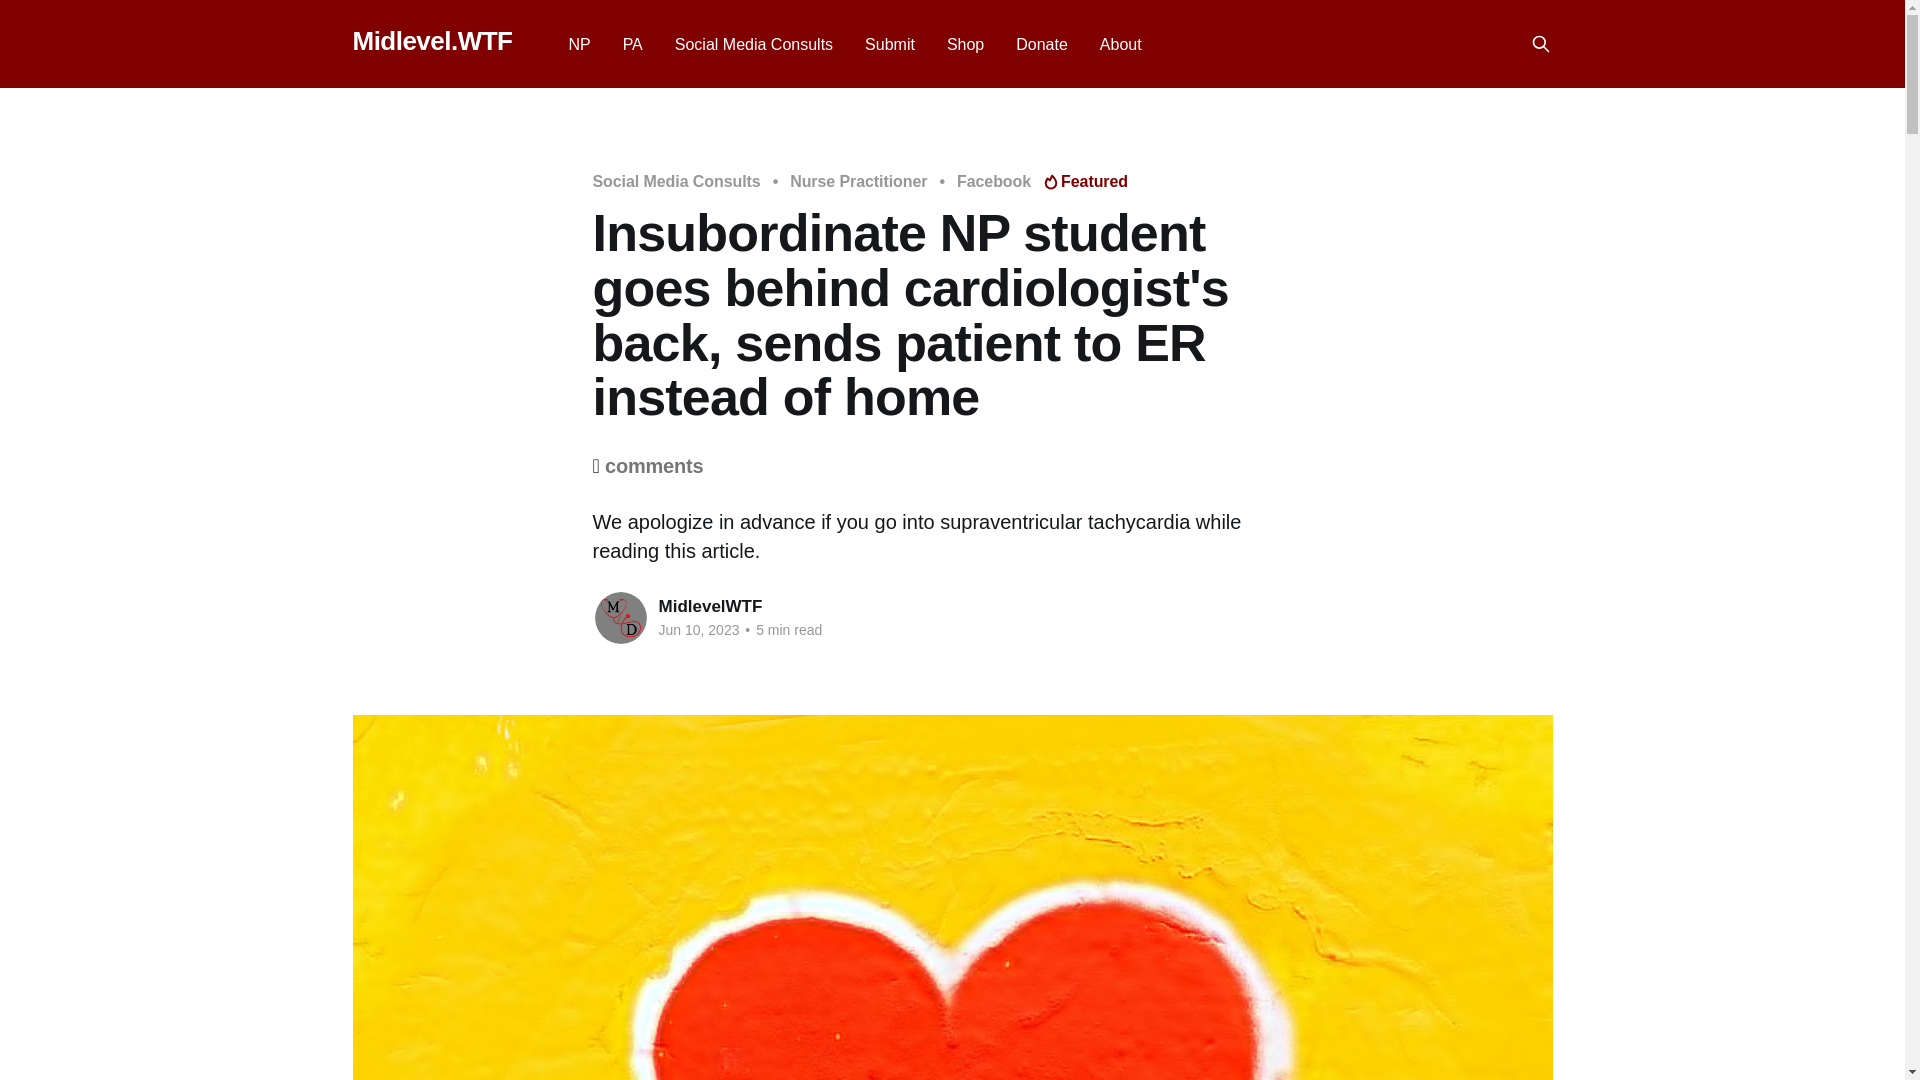 This screenshot has width=1920, height=1080. I want to click on Submit, so click(890, 44).